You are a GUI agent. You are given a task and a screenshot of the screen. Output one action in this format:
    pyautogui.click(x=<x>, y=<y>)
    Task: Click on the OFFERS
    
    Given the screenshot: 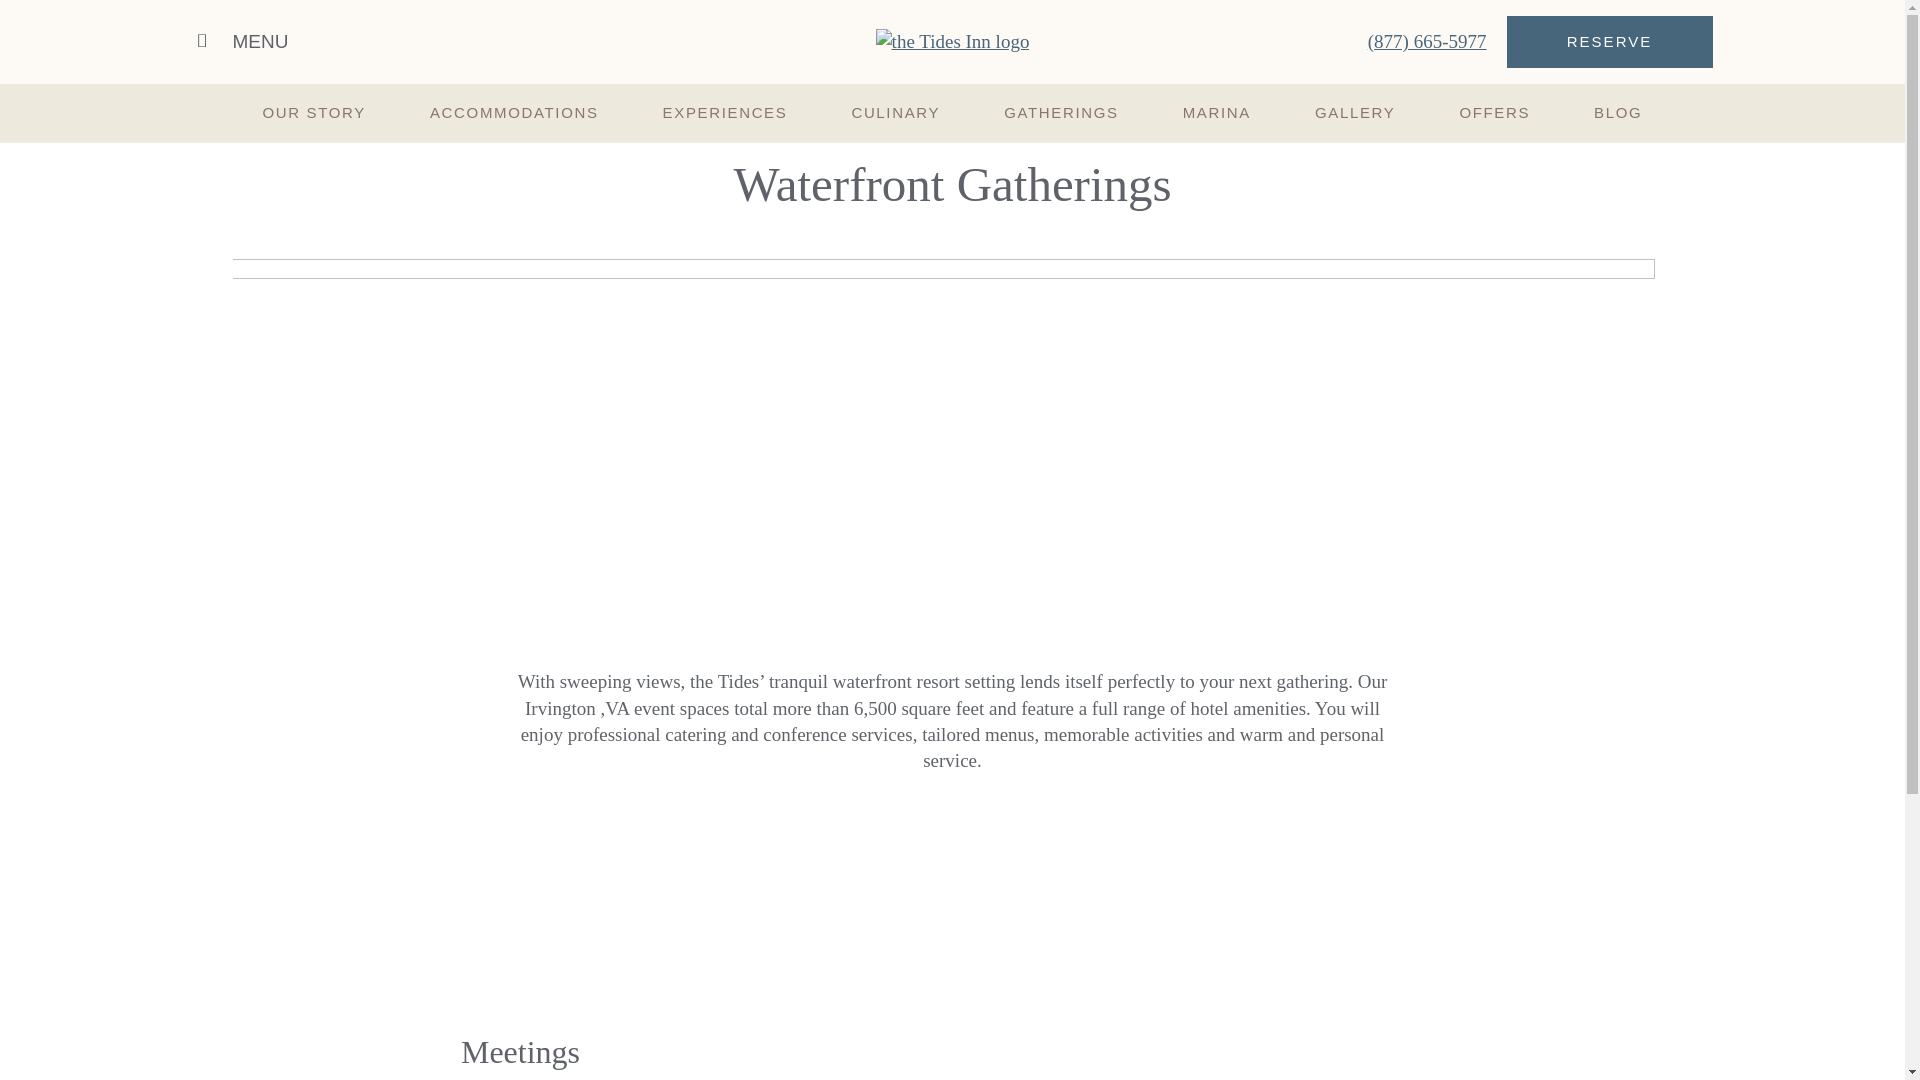 What is the action you would take?
    pyautogui.click(x=1494, y=112)
    